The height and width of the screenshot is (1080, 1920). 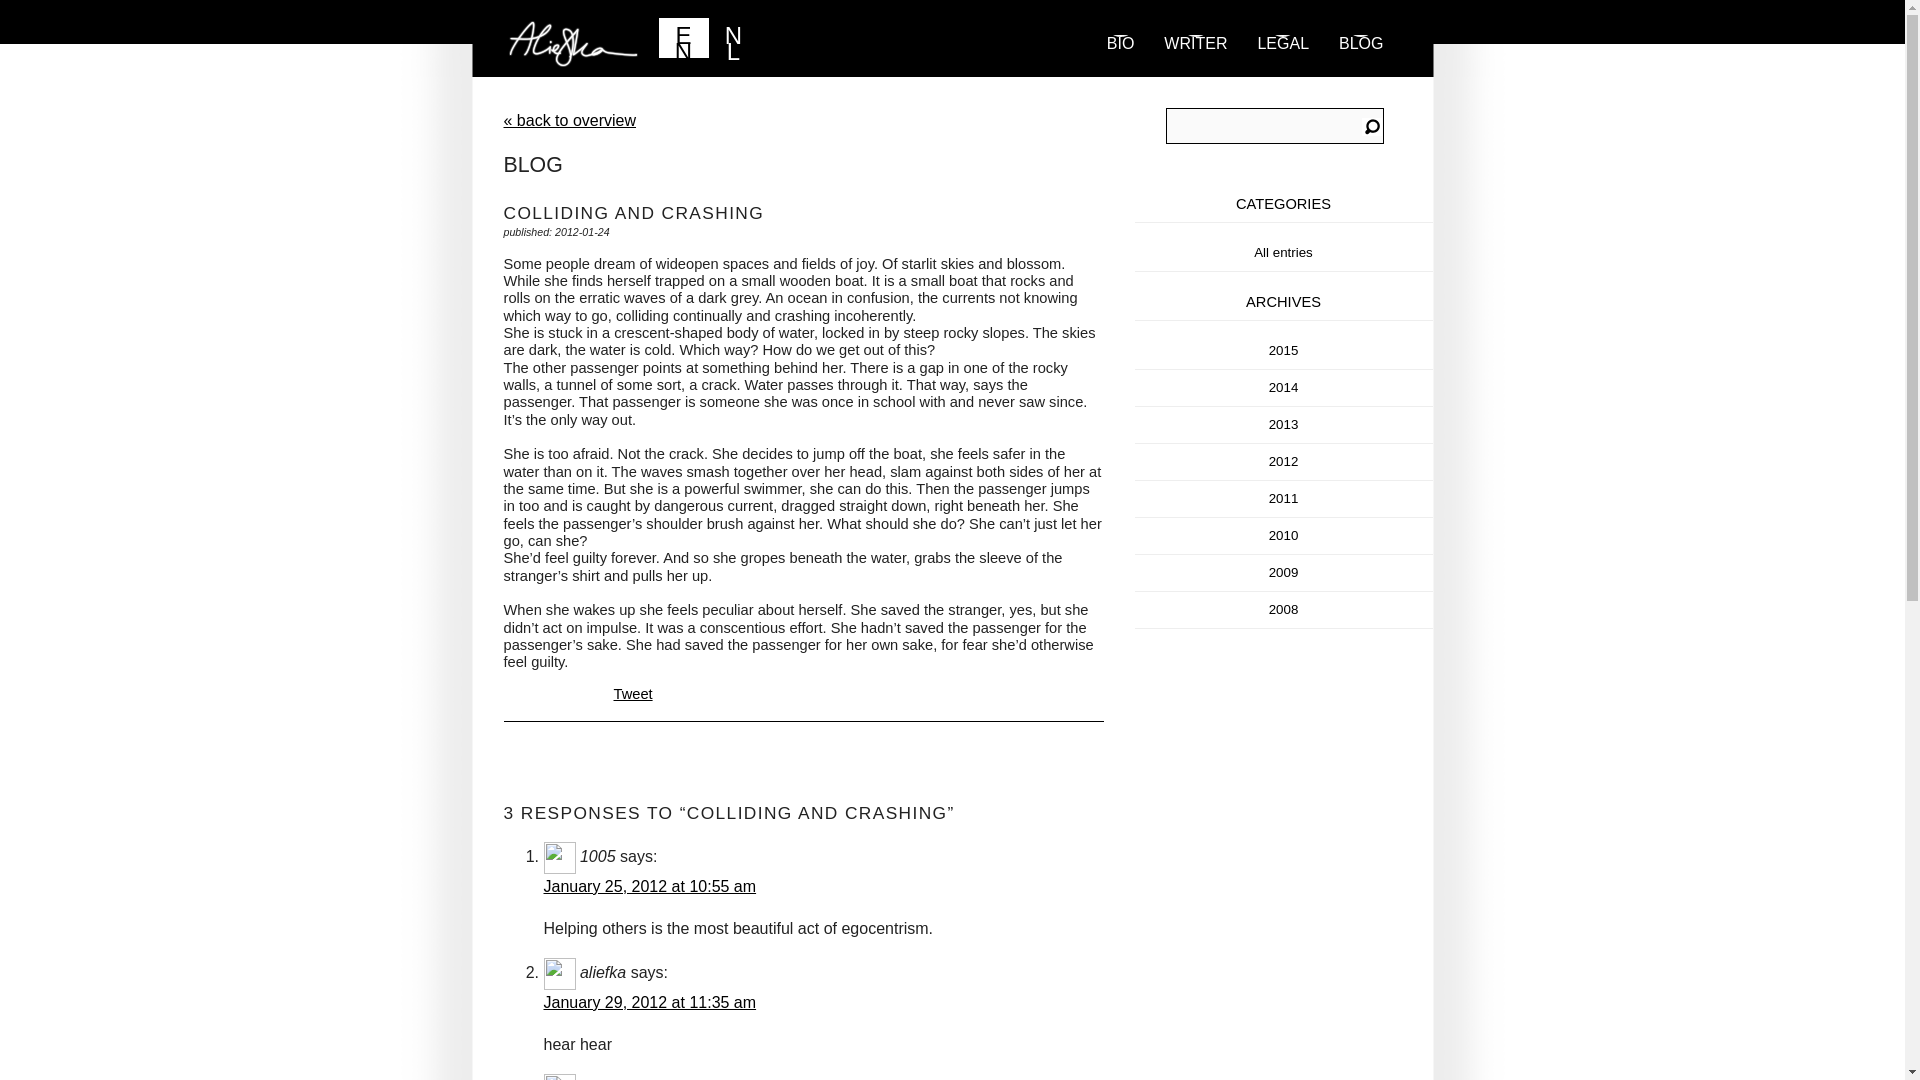 I want to click on Bio, so click(x=1121, y=64).